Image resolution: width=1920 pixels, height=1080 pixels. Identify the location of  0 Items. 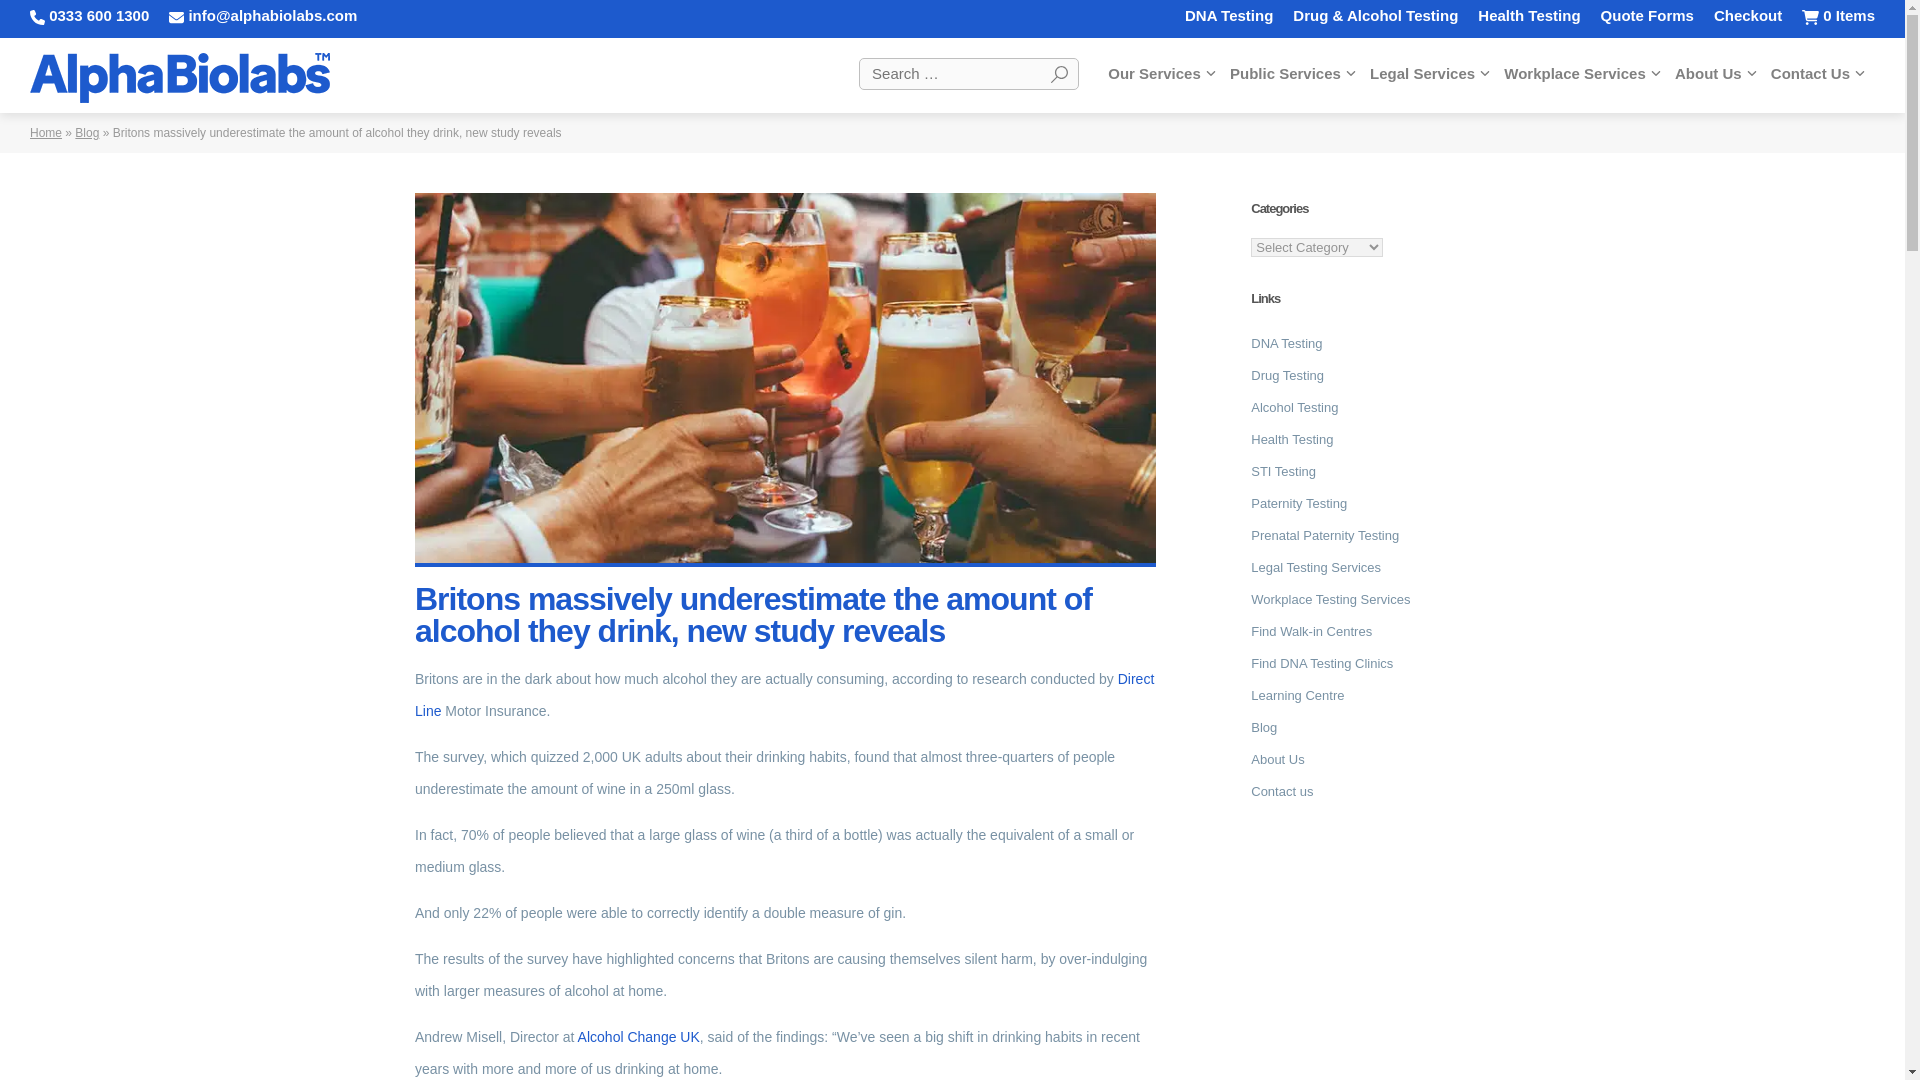
(1838, 14).